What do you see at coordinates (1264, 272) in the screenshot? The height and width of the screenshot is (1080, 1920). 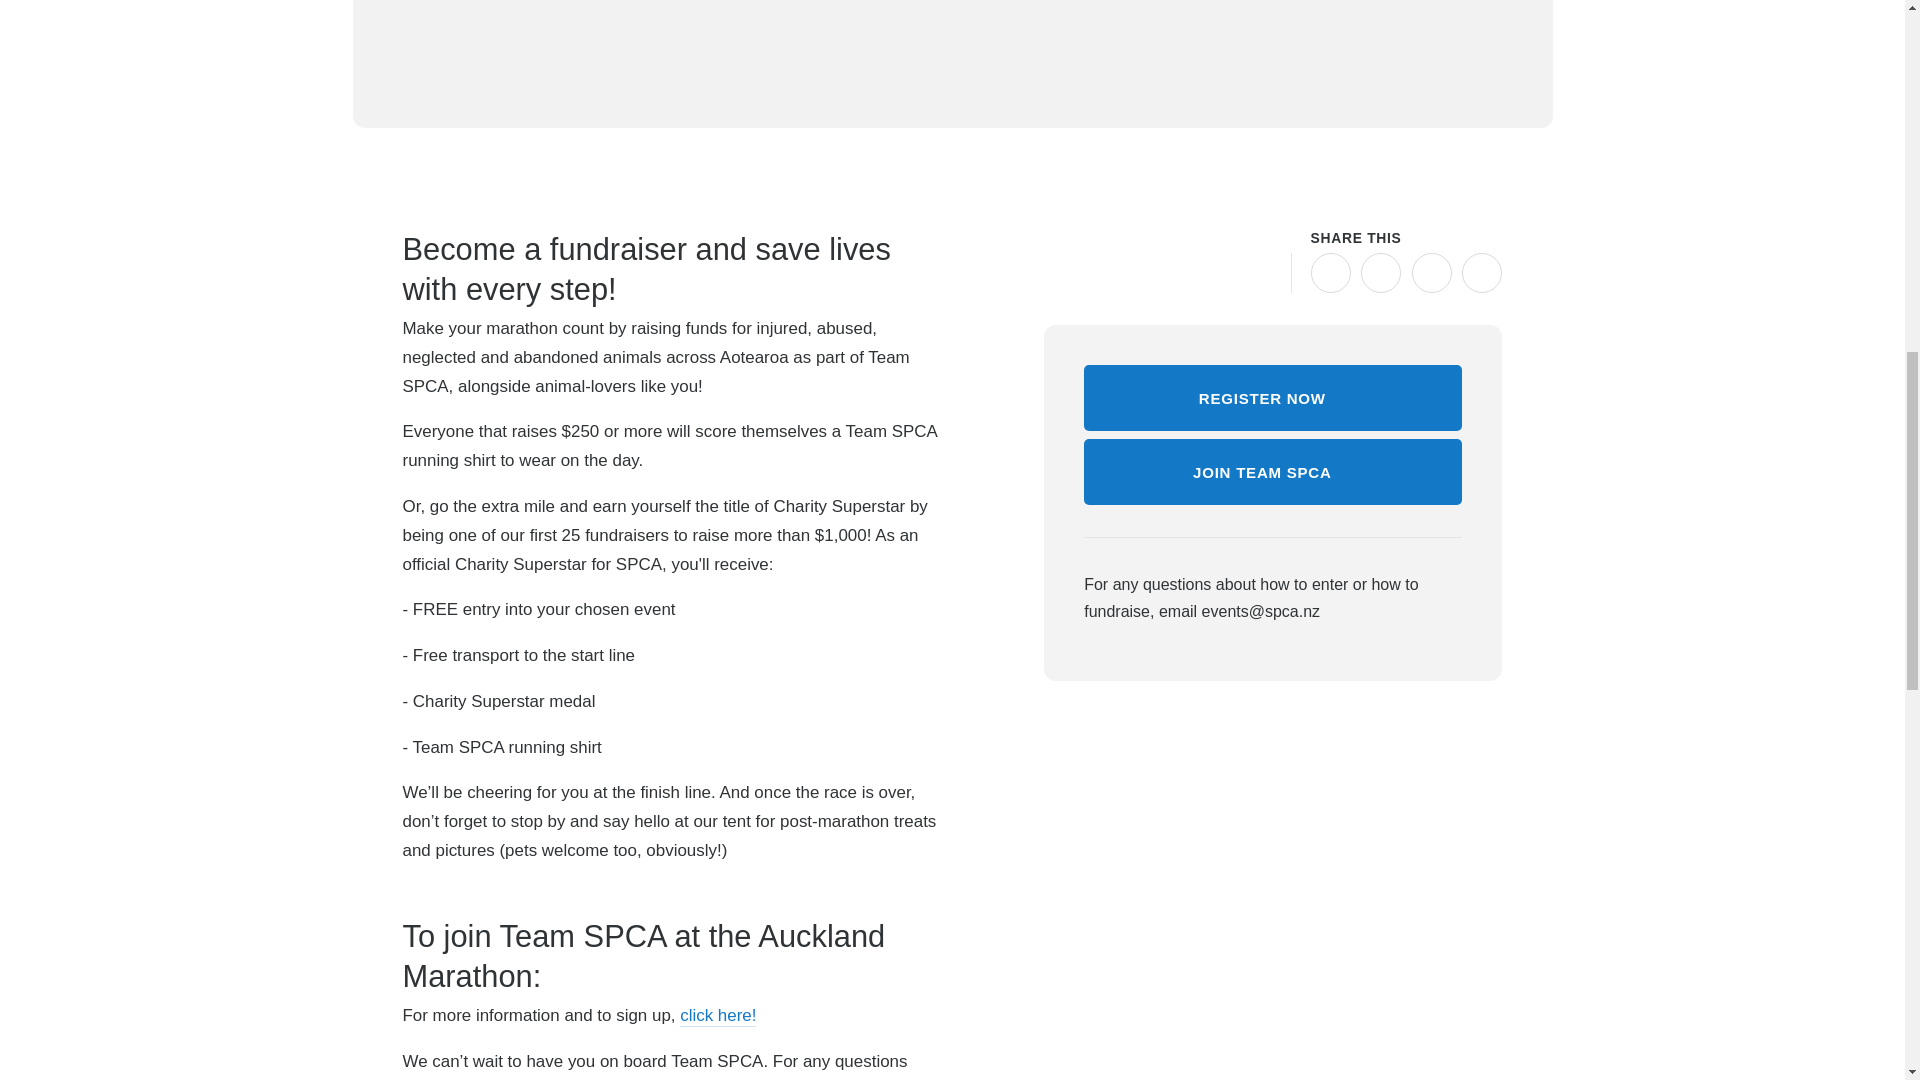 I see `Print this page` at bounding box center [1264, 272].